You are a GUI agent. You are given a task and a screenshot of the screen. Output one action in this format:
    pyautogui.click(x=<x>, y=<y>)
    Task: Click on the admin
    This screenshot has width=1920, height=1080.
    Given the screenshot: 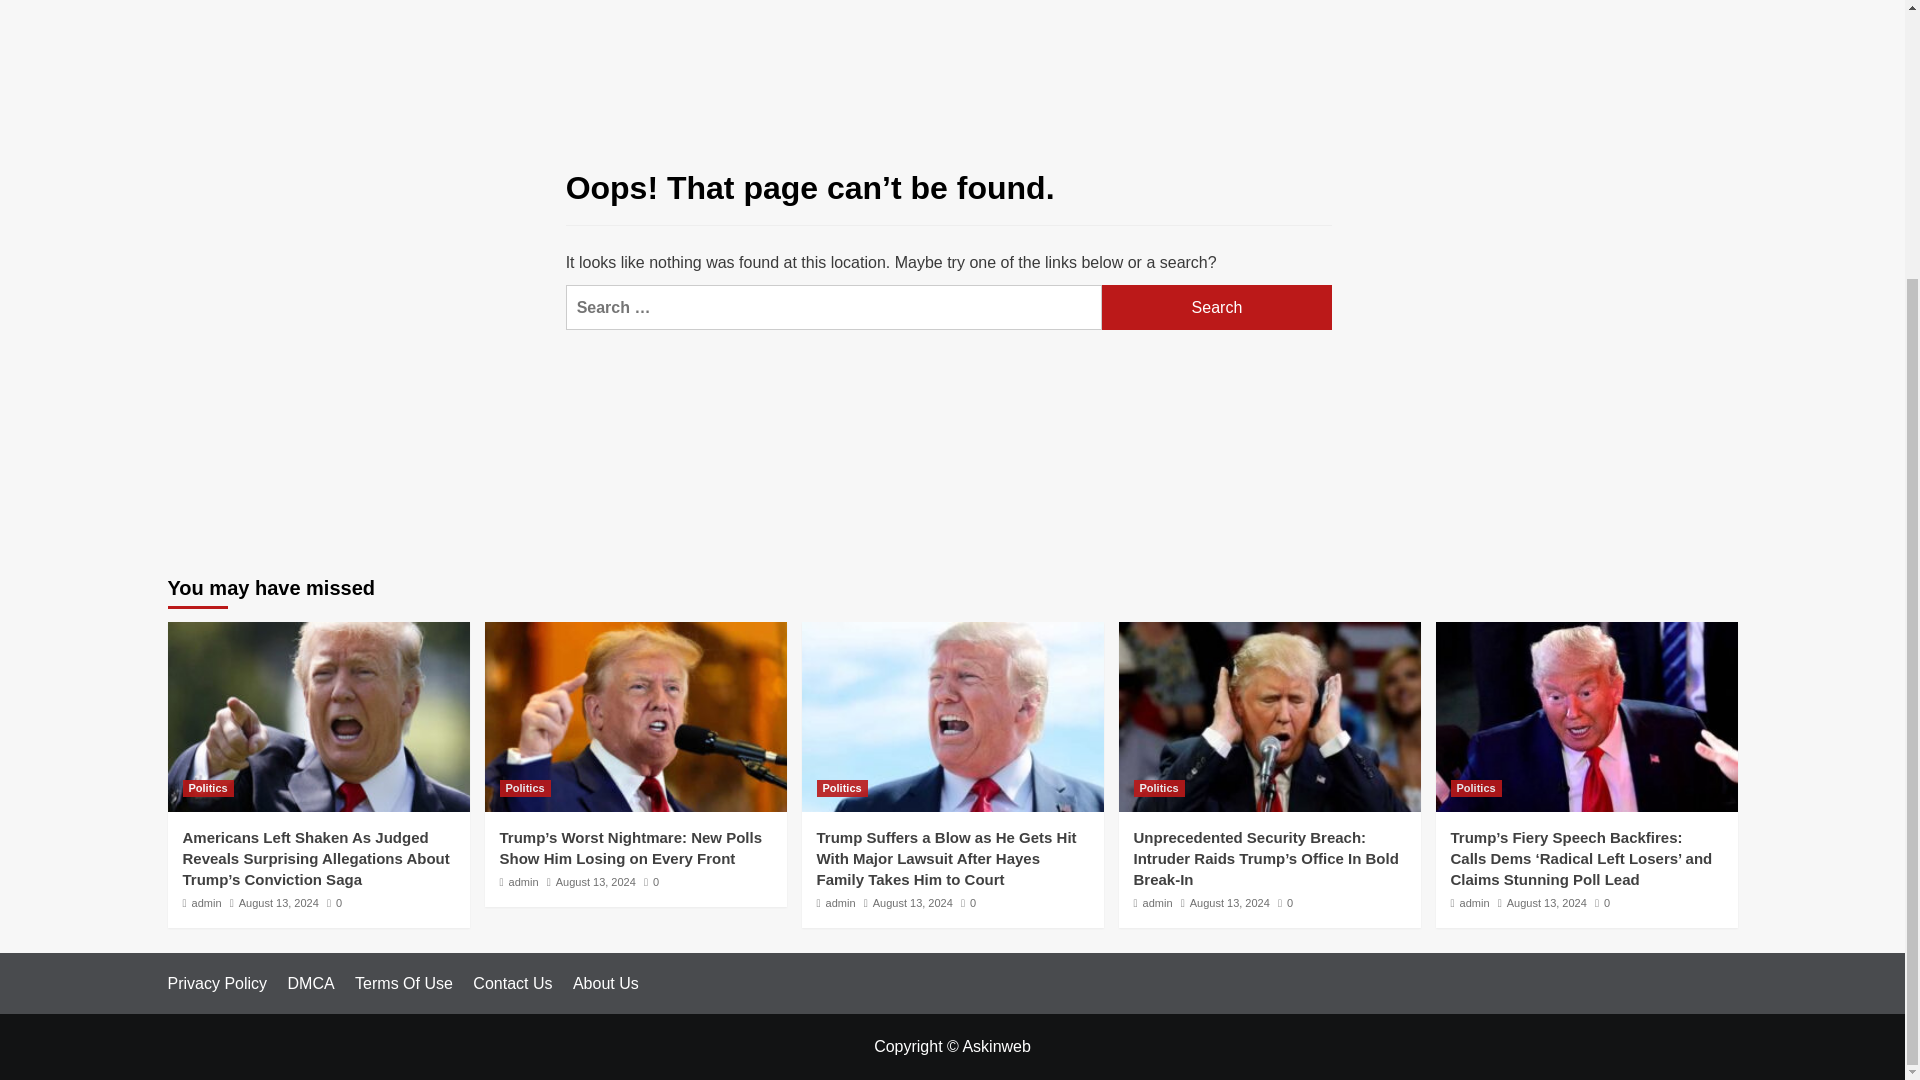 What is the action you would take?
    pyautogui.click(x=1158, y=903)
    